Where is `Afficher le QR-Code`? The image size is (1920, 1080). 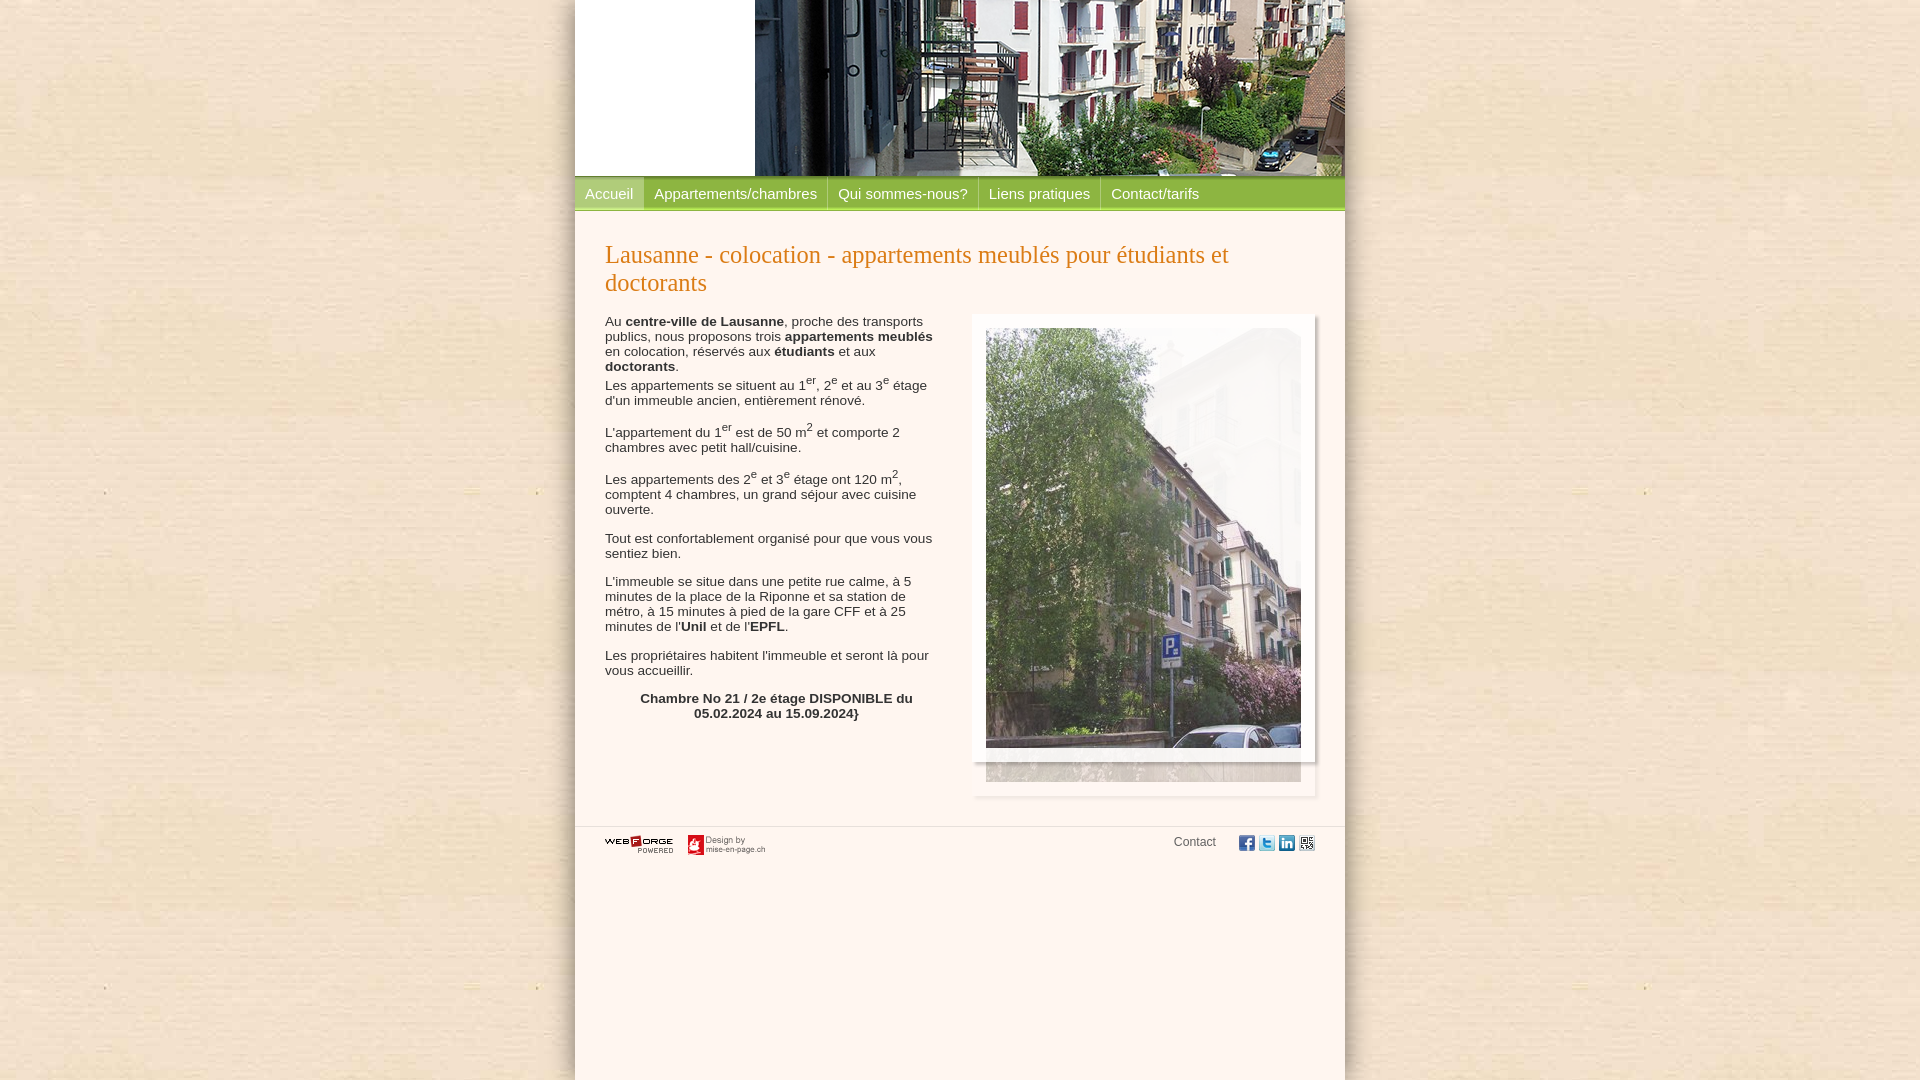 Afficher le QR-Code is located at coordinates (1307, 844).